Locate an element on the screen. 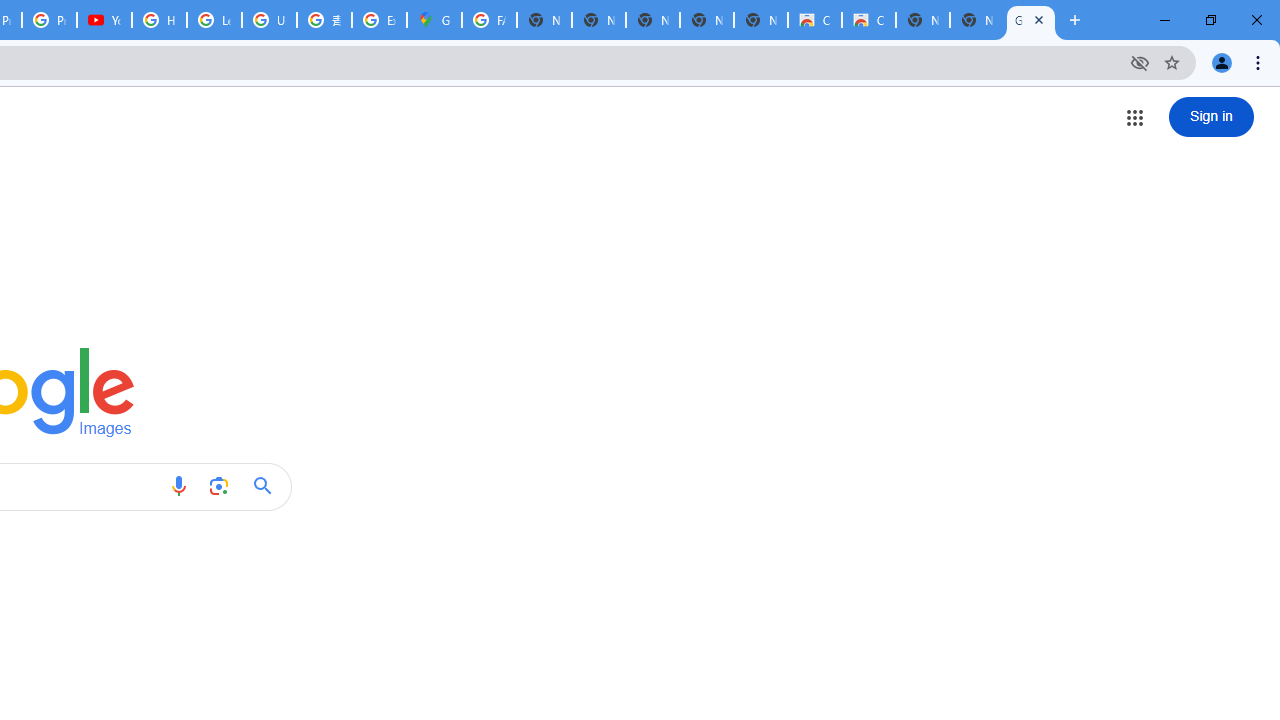 This screenshot has height=720, width=1280. Google Images is located at coordinates (1030, 20).